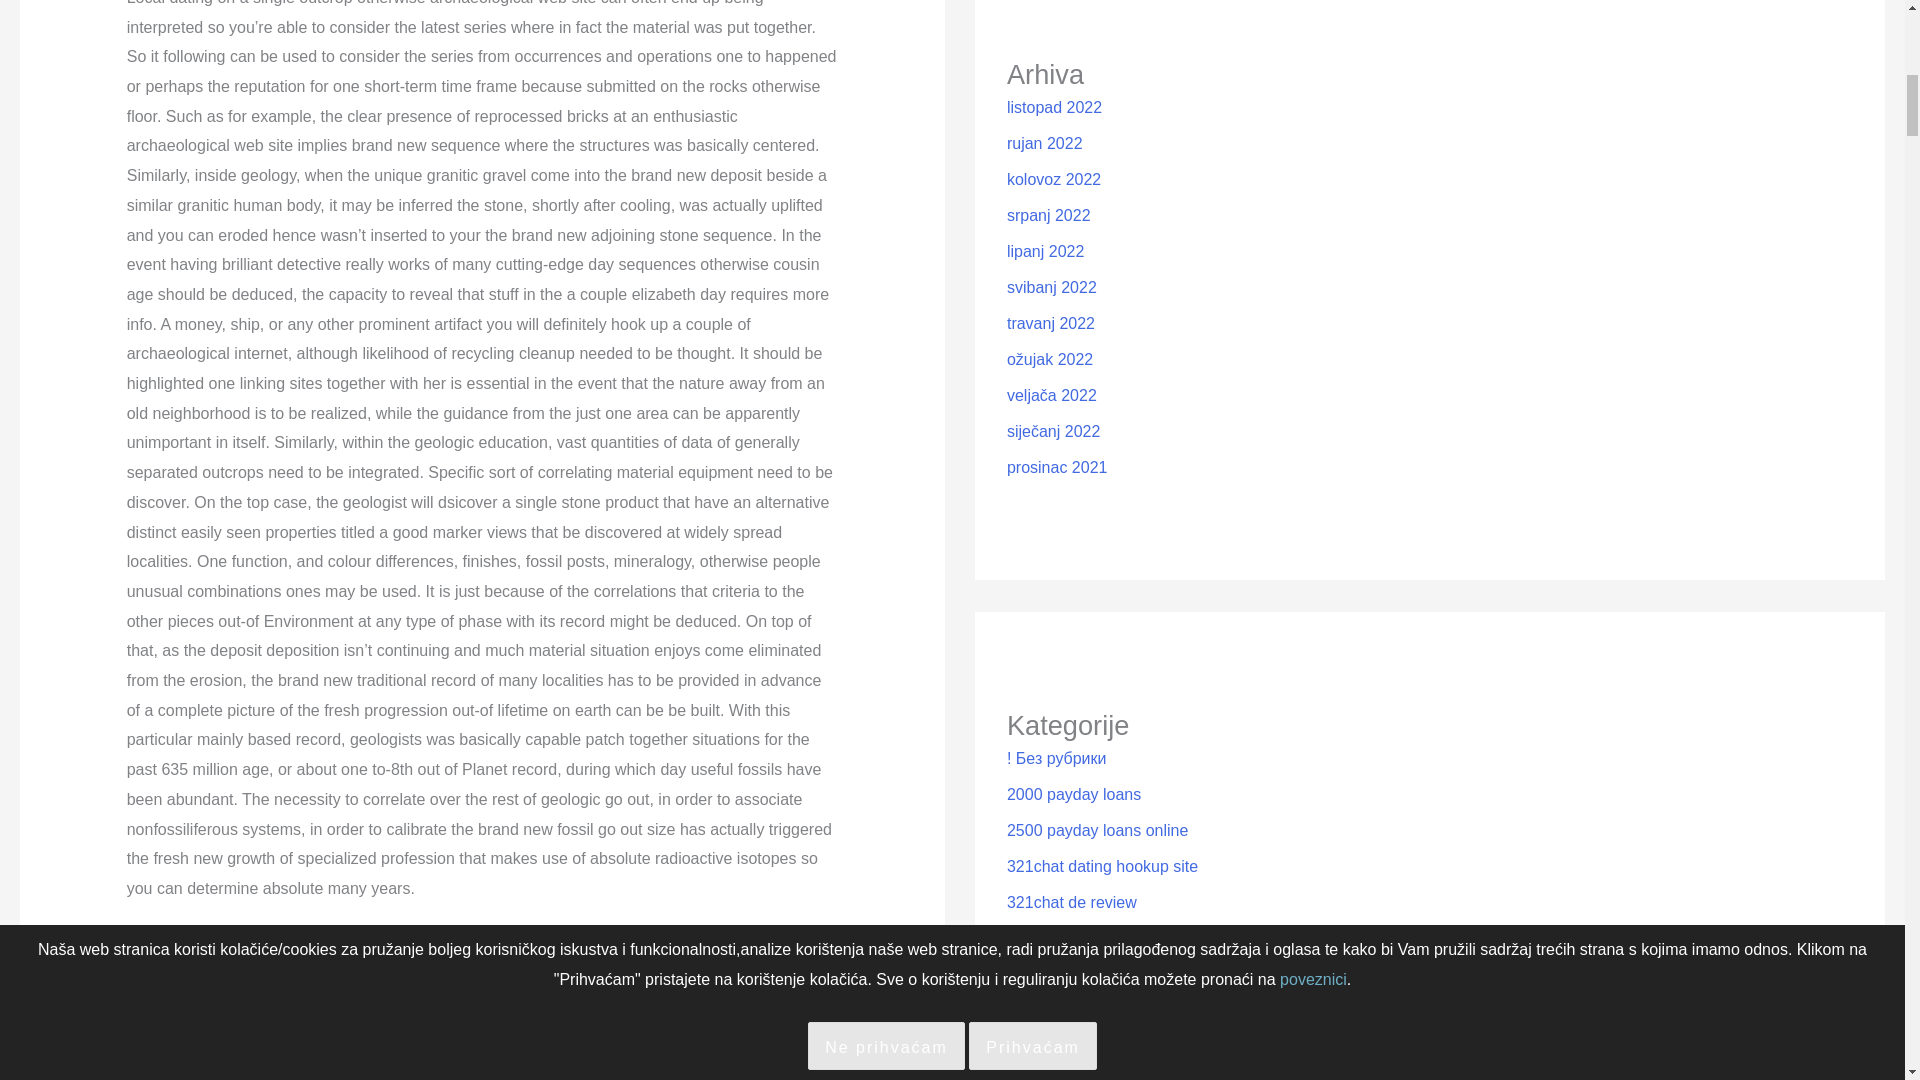 This screenshot has width=1920, height=1080. I want to click on 2000 payday loans, so click(1073, 794).